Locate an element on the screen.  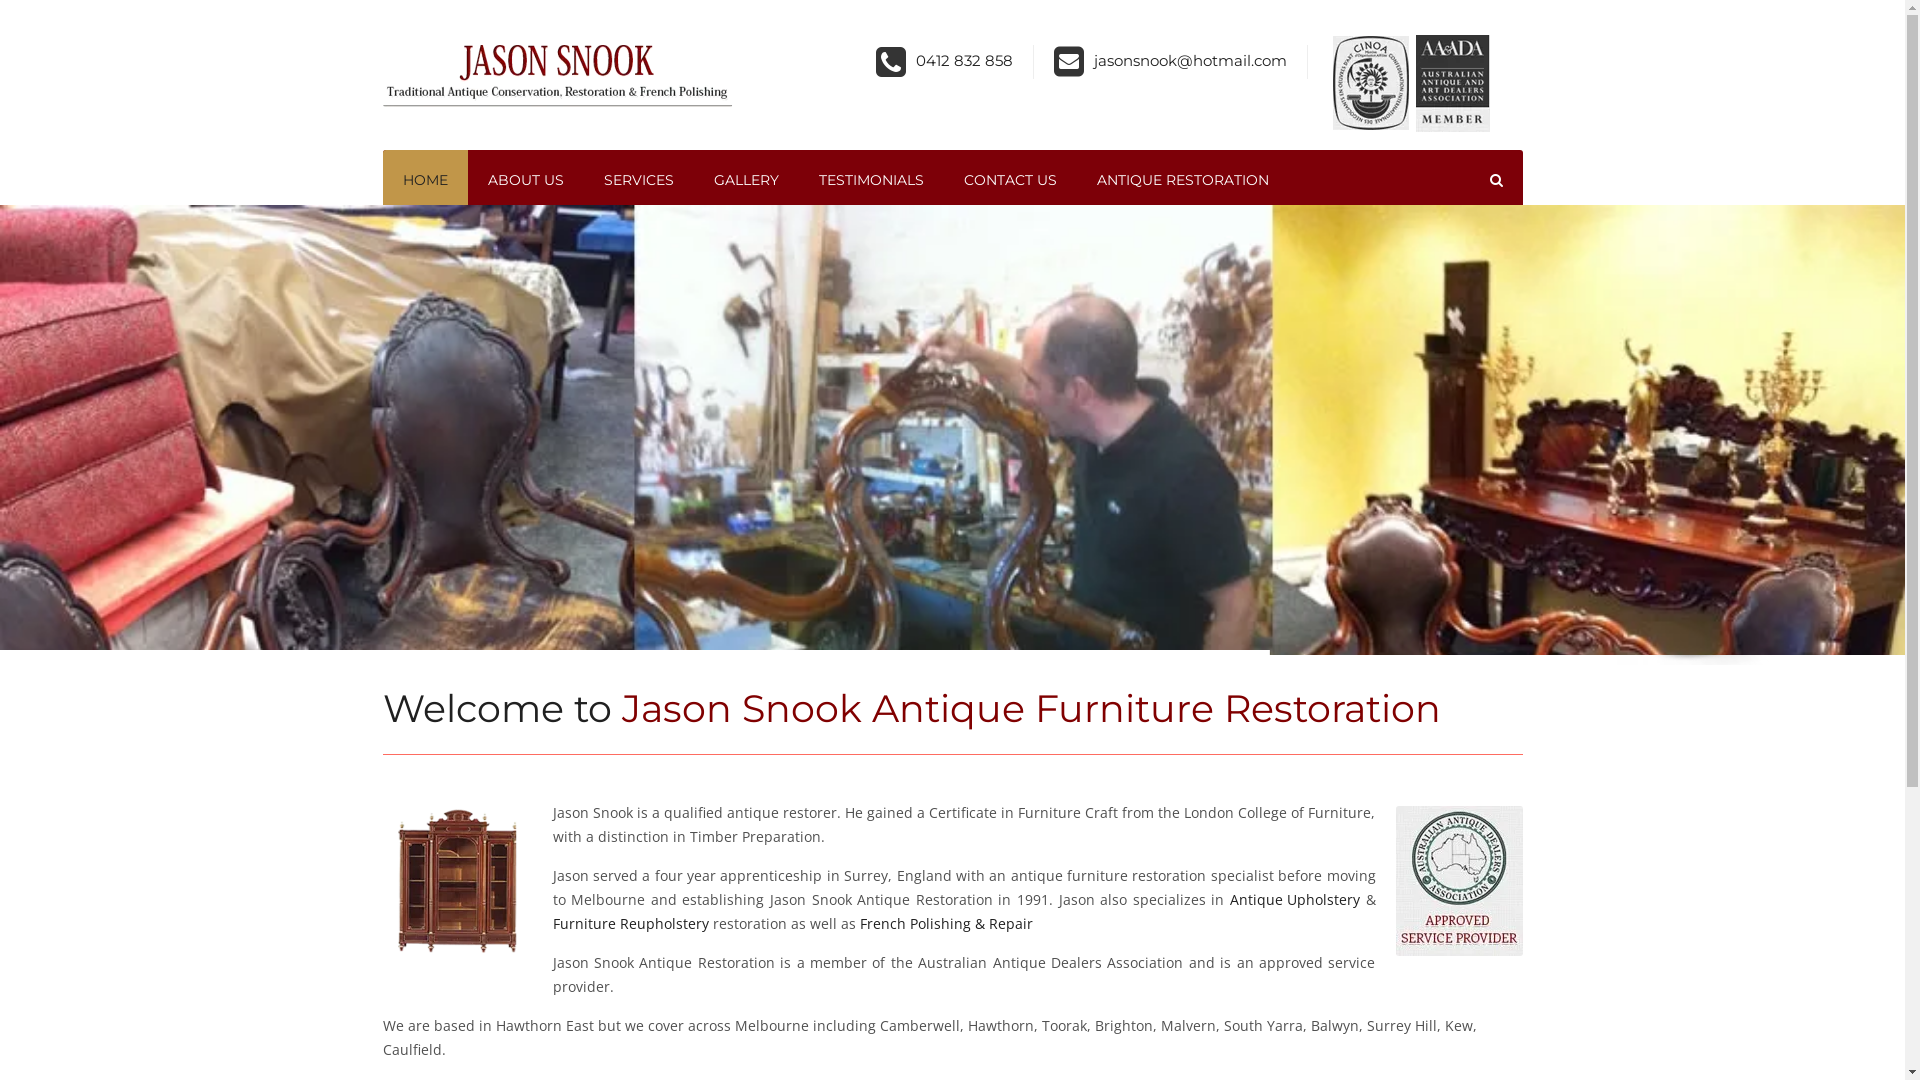
jasonsnook@hotmail.com is located at coordinates (1190, 60).